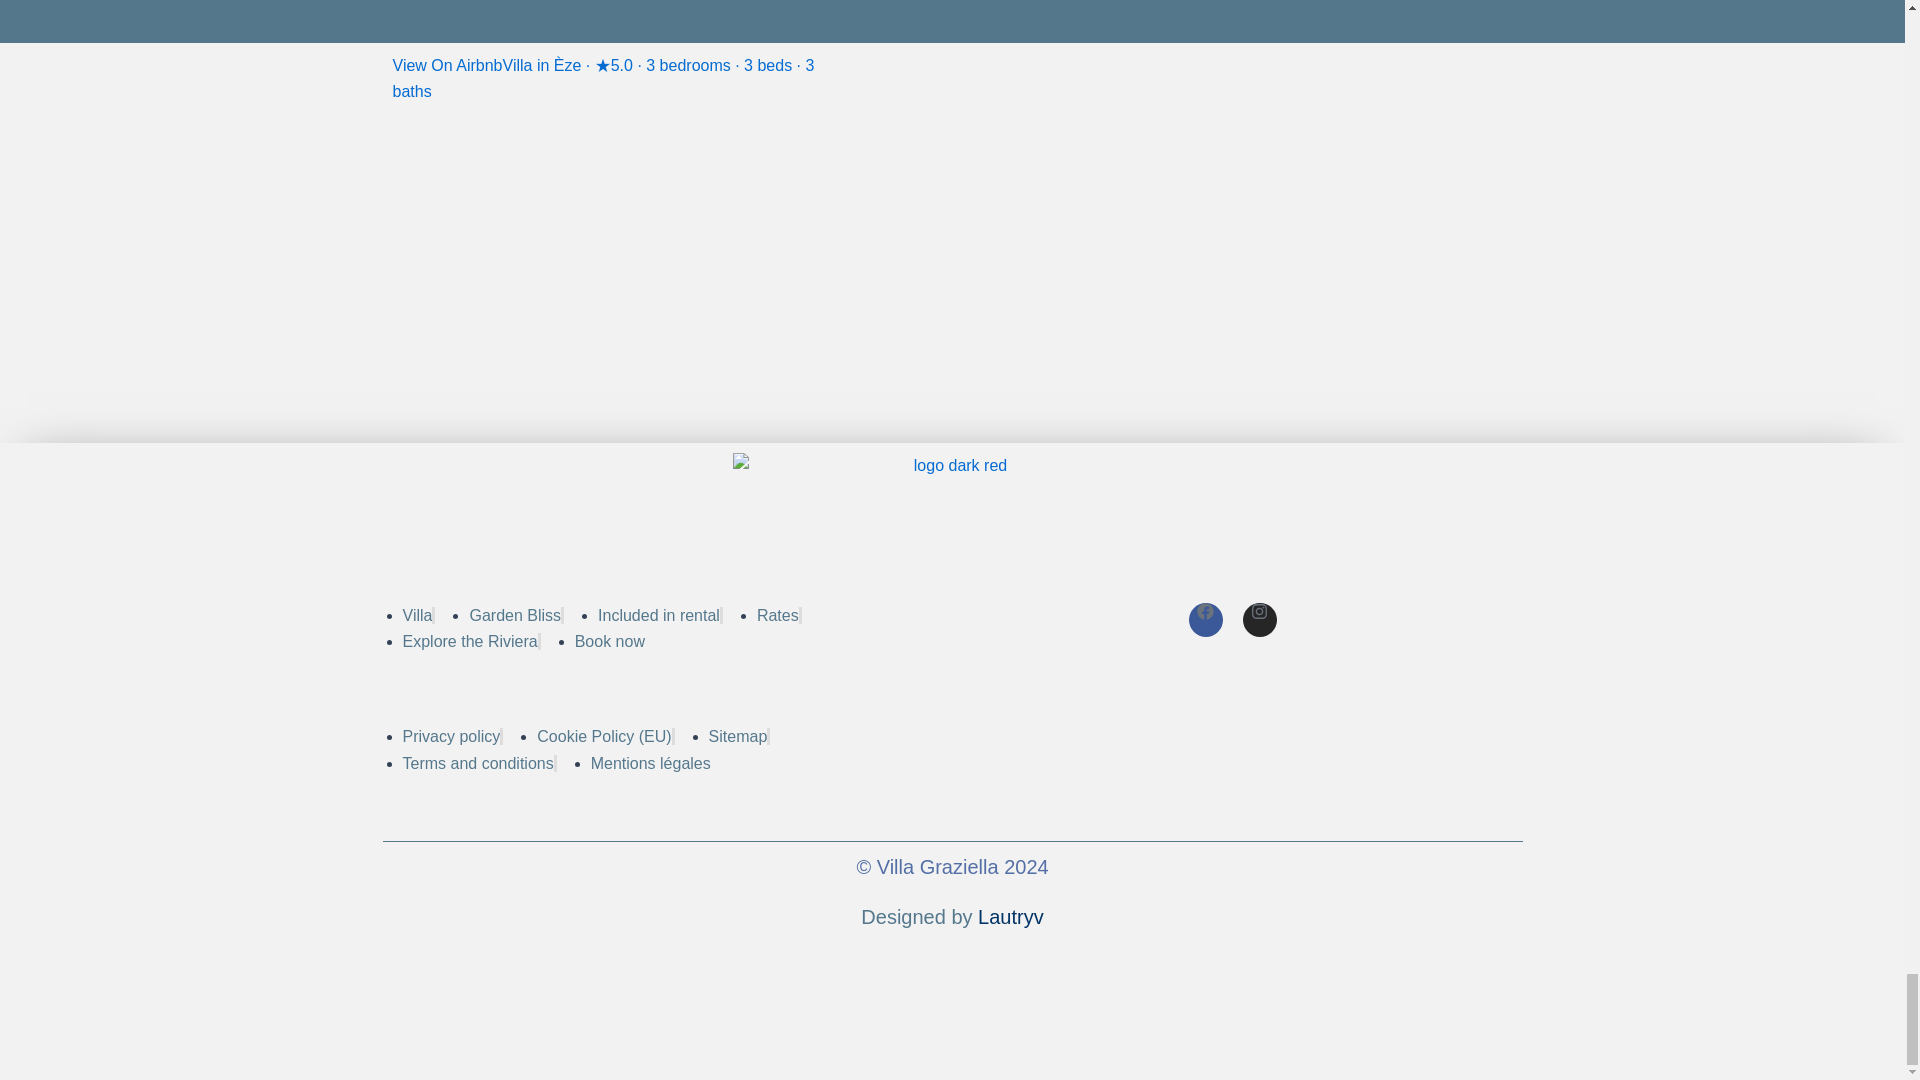 This screenshot has height=1080, width=1920. Describe the element at coordinates (446, 66) in the screenshot. I see `View On Airbnb` at that location.